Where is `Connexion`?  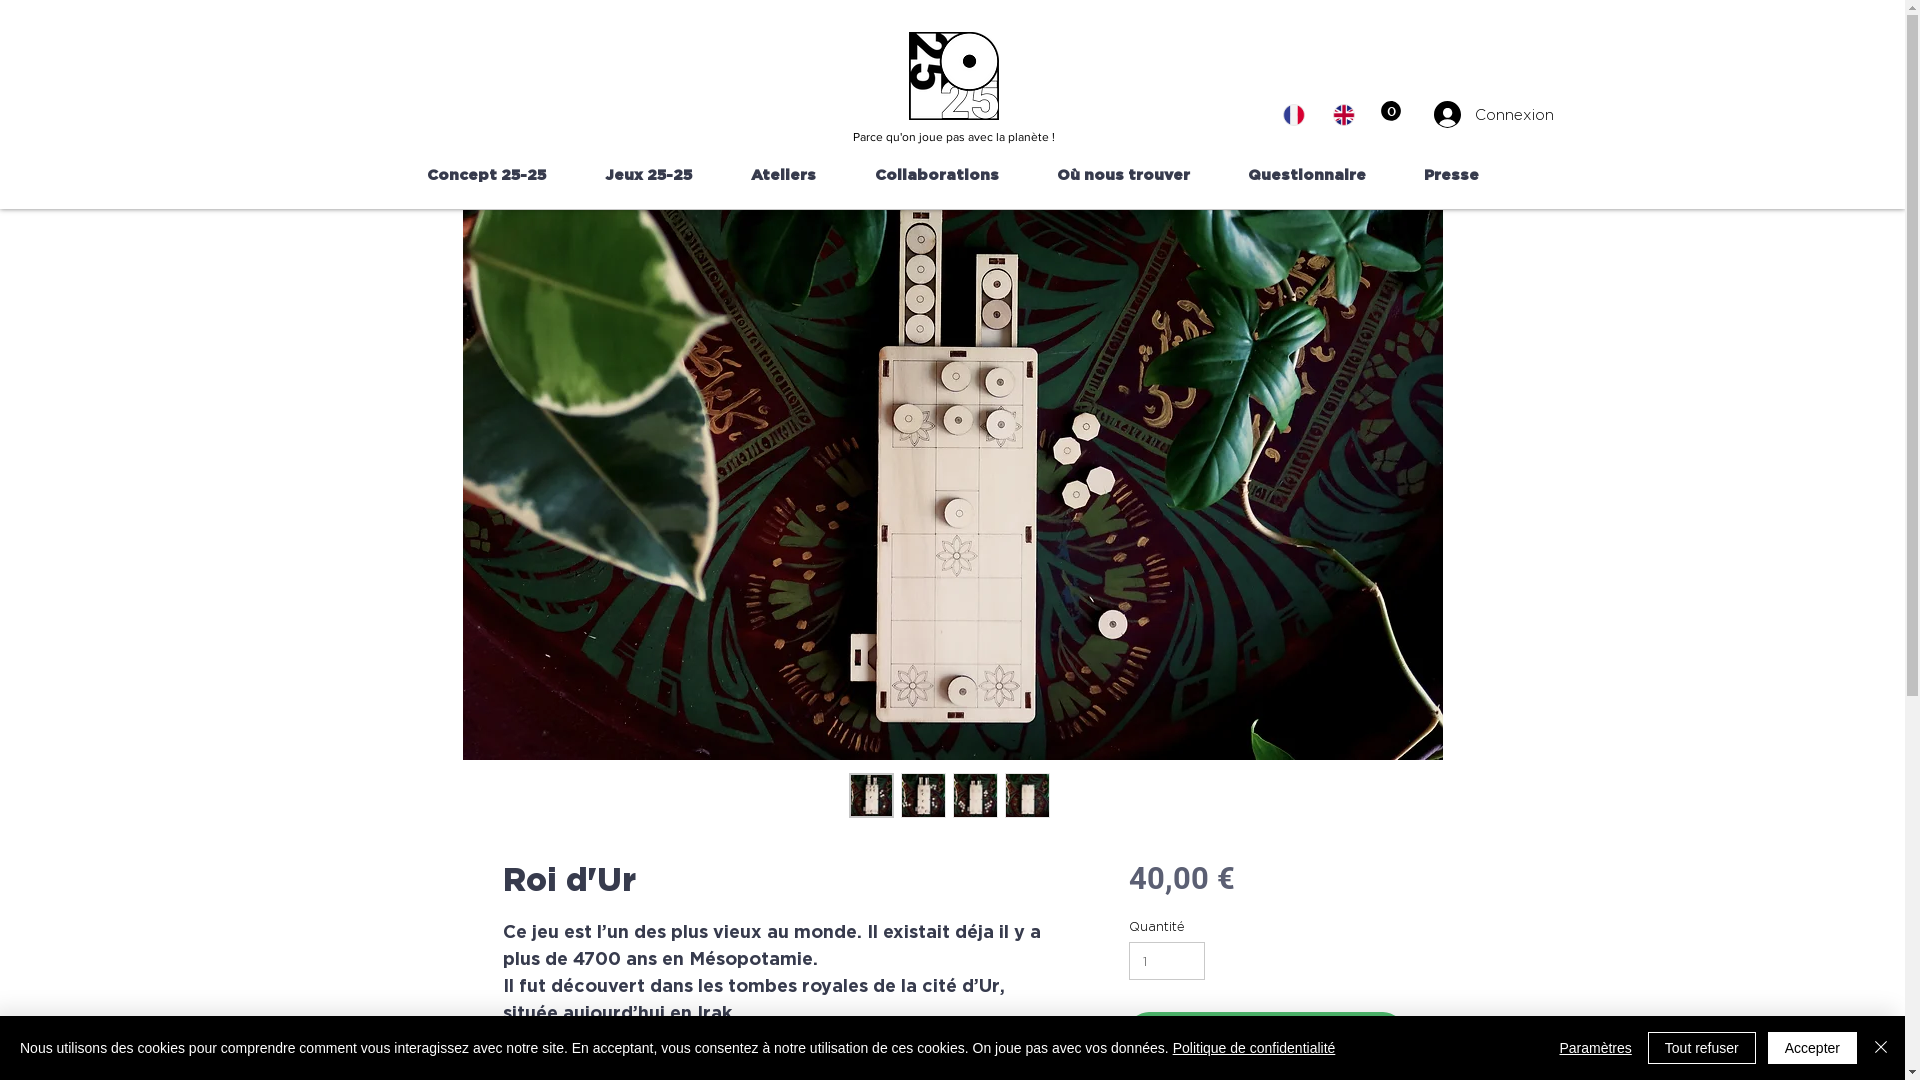 Connexion is located at coordinates (1462, 114).